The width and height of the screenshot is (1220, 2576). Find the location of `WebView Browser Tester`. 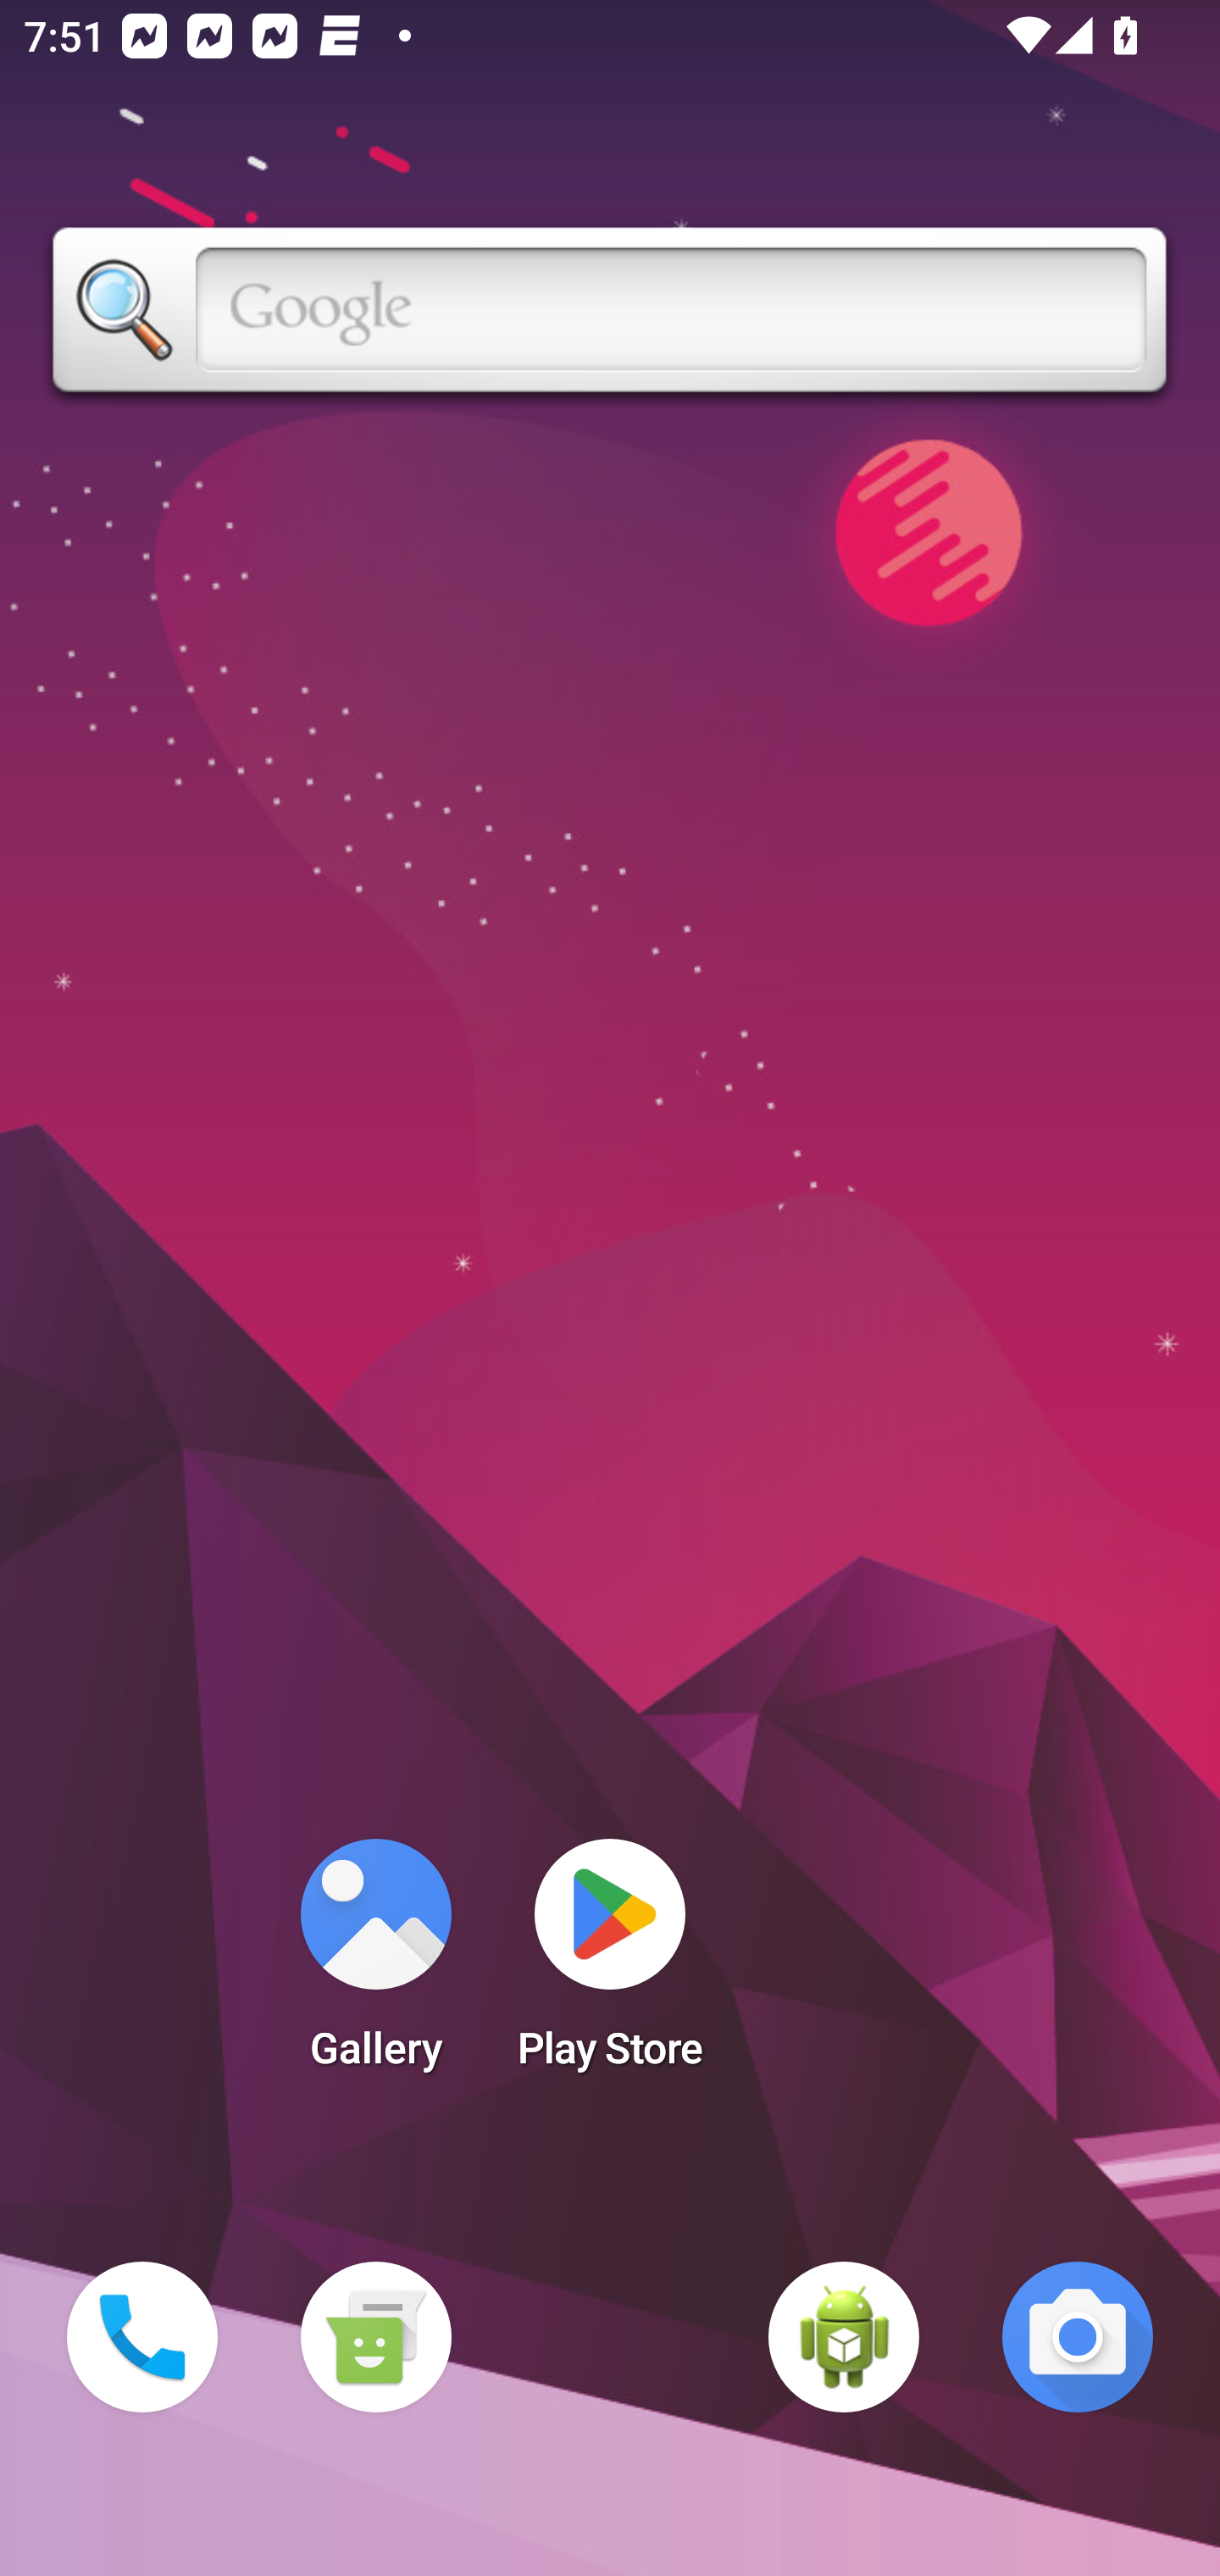

WebView Browser Tester is located at coordinates (844, 2337).